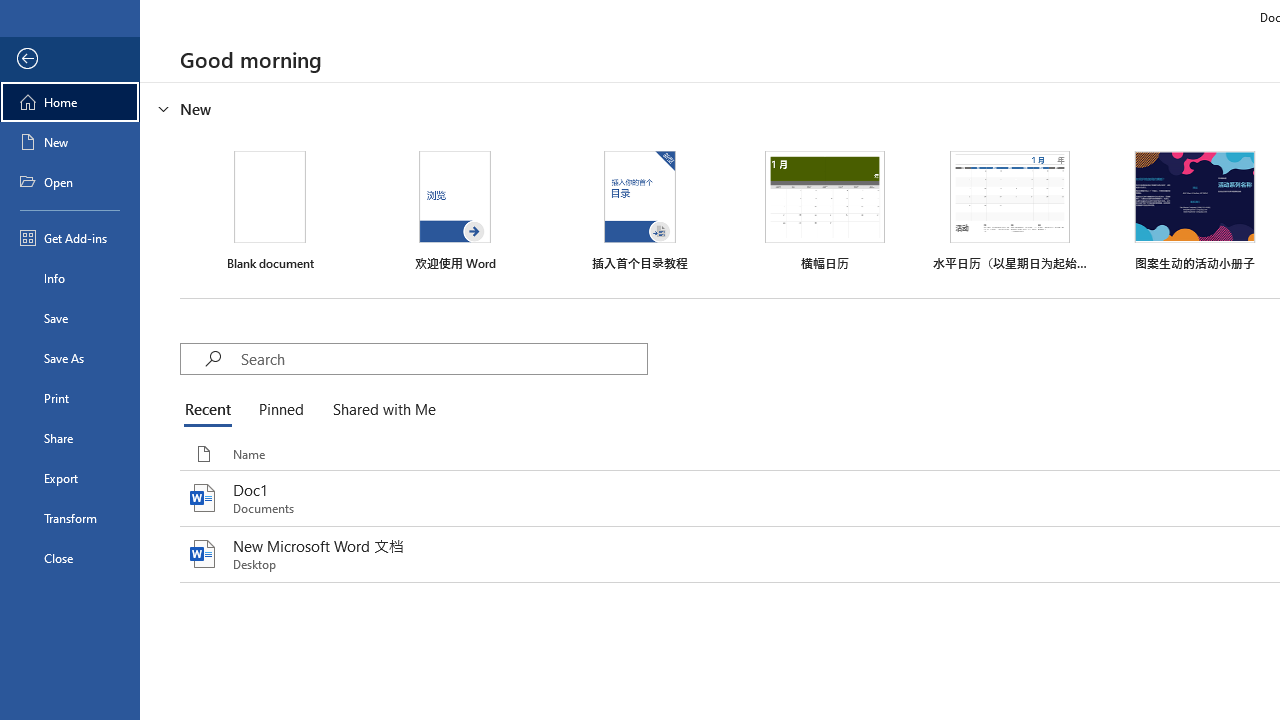 This screenshot has width=1280, height=720. Describe the element at coordinates (164, 108) in the screenshot. I see `Hide or show region` at that location.